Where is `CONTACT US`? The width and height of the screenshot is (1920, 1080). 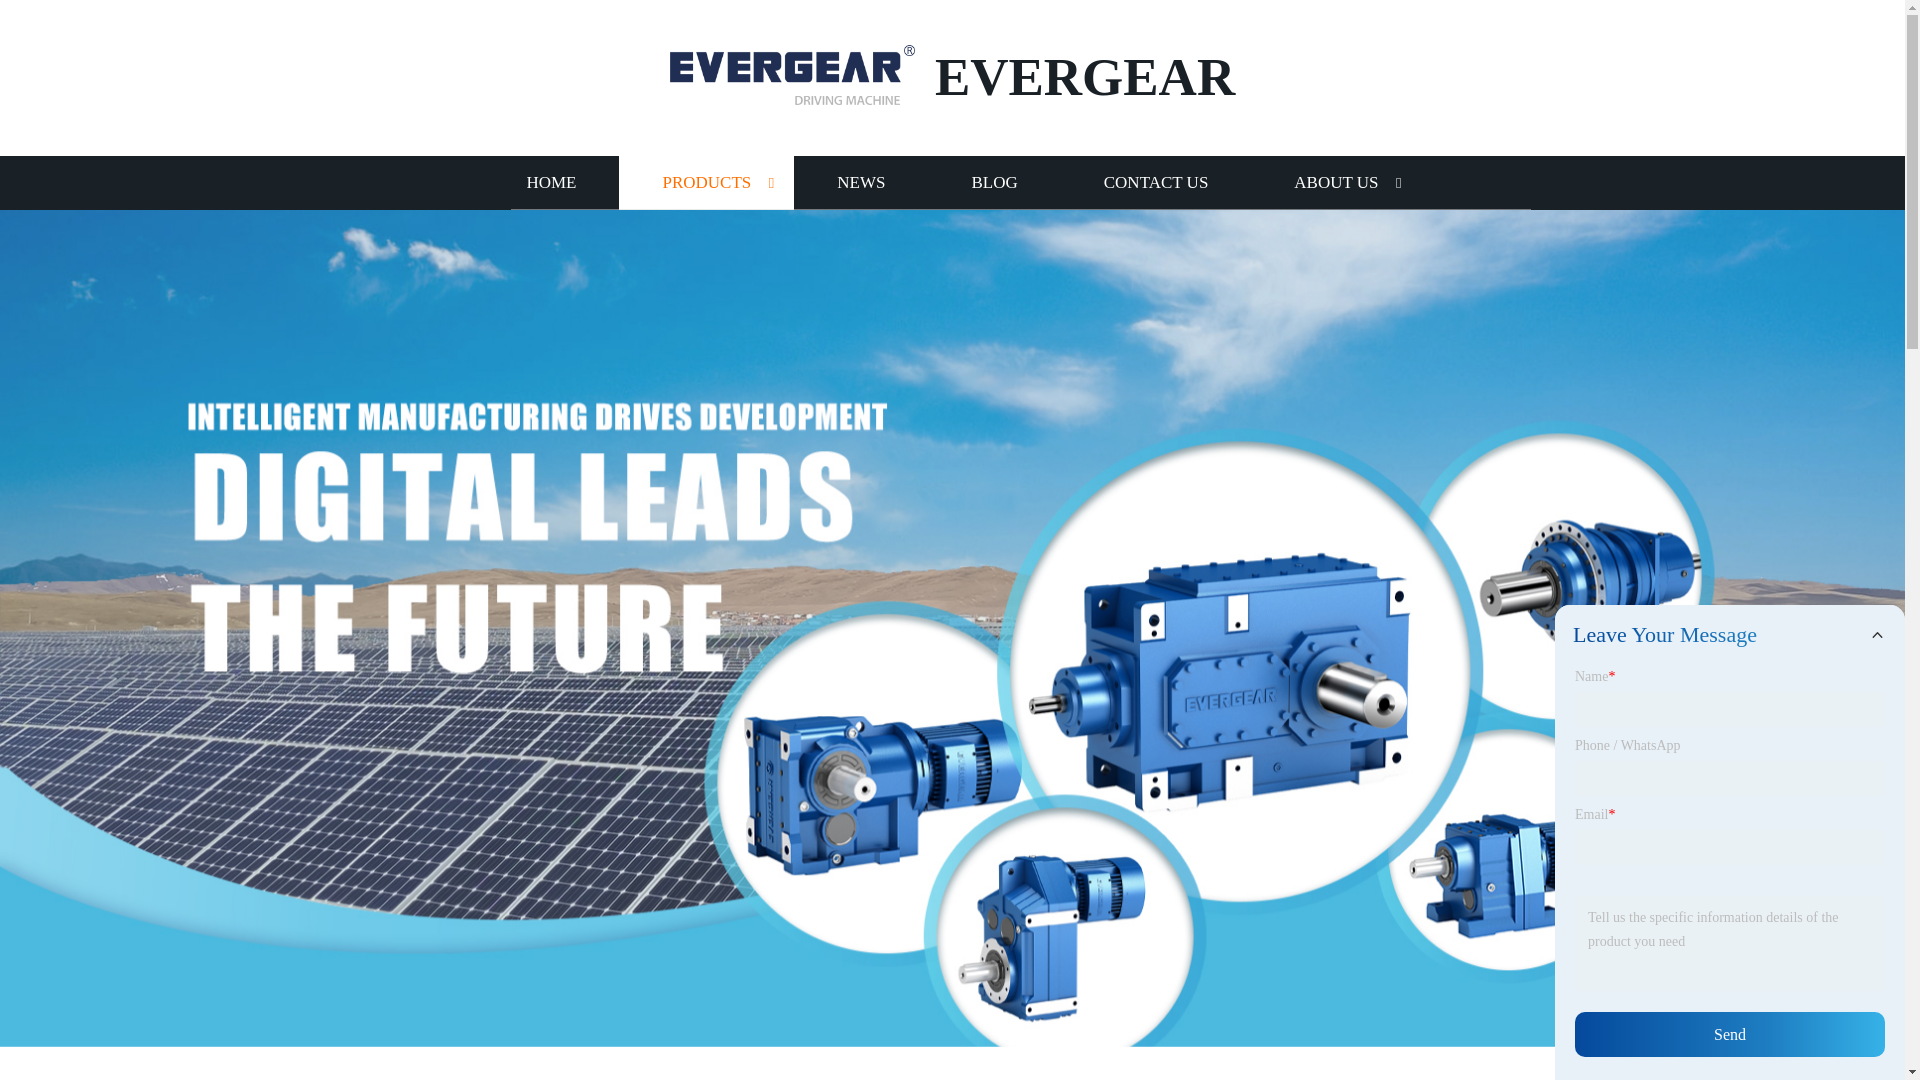
CONTACT US is located at coordinates (1156, 182).